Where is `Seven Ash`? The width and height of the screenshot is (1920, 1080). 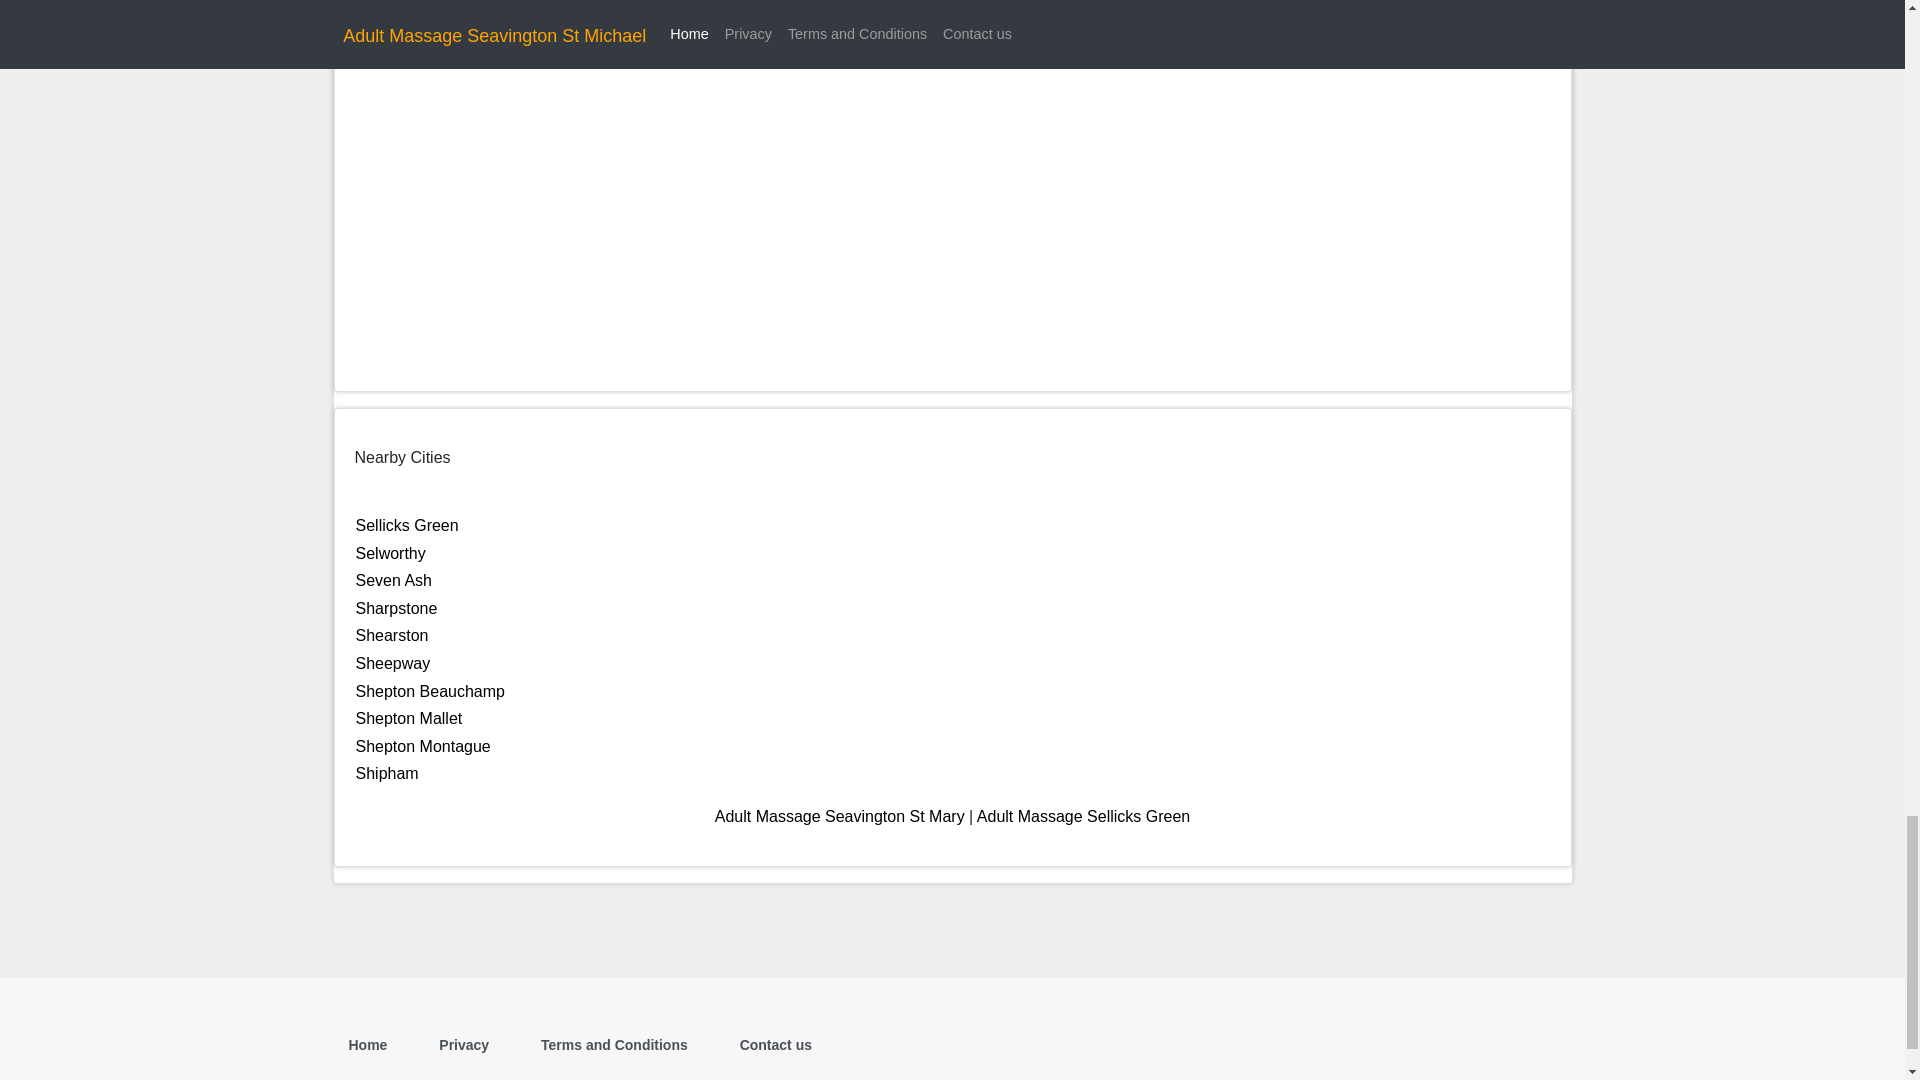
Seven Ash is located at coordinates (394, 580).